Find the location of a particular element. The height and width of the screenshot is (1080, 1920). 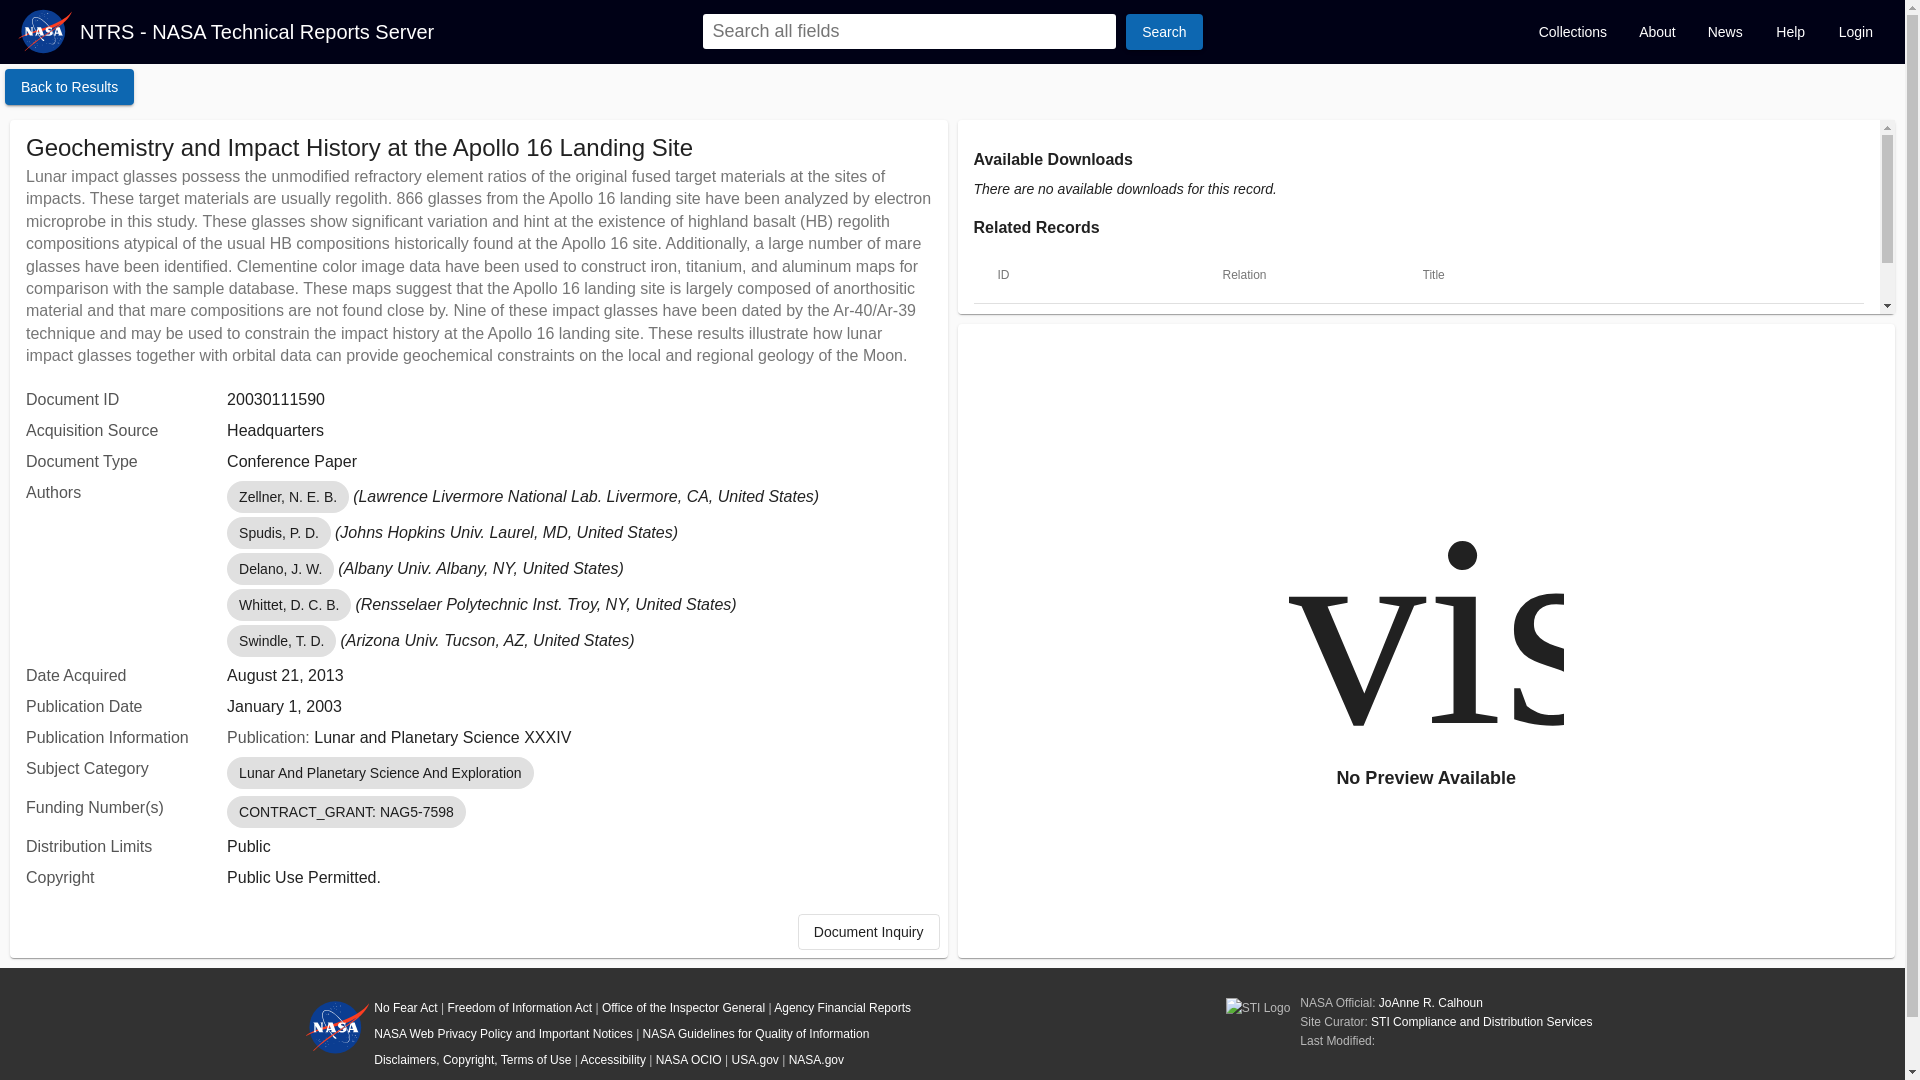

Login is located at coordinates (1856, 32).